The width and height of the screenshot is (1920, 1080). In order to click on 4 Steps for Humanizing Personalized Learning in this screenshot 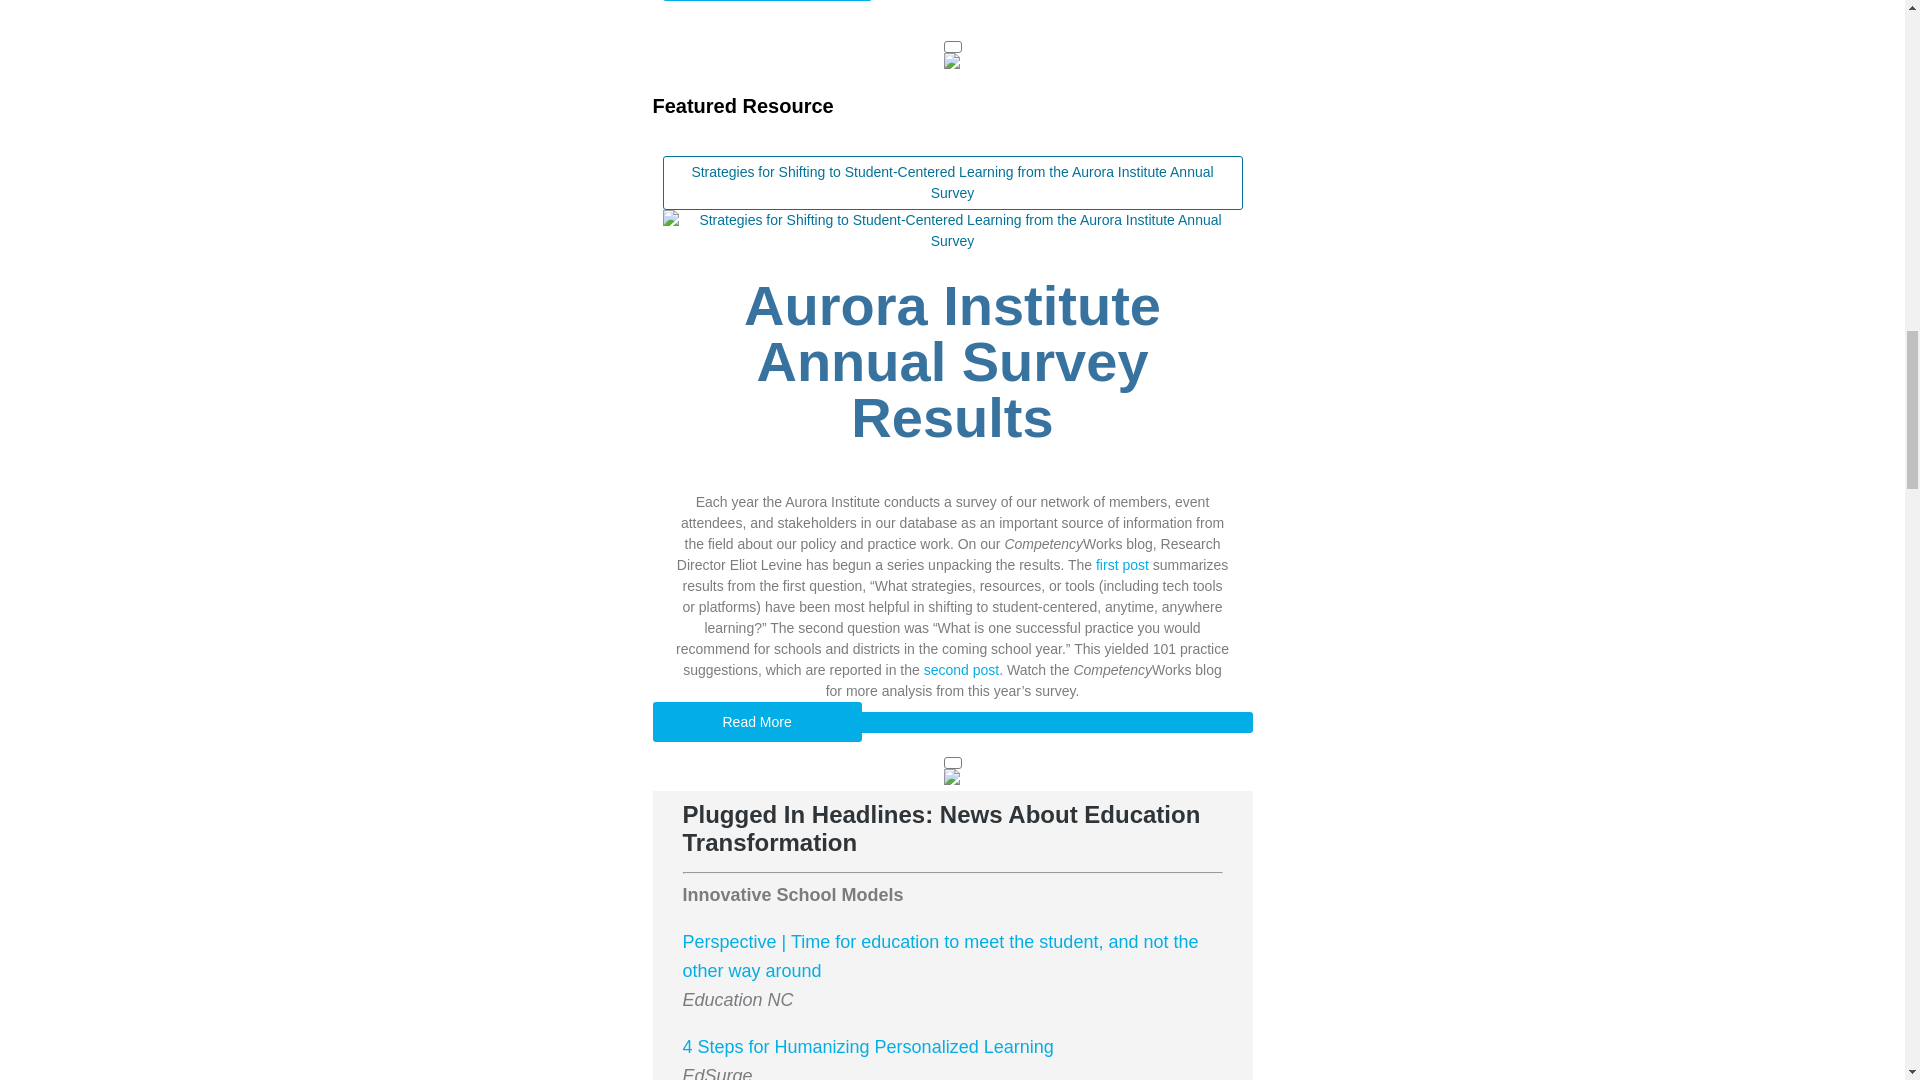, I will do `click(866, 1046)`.